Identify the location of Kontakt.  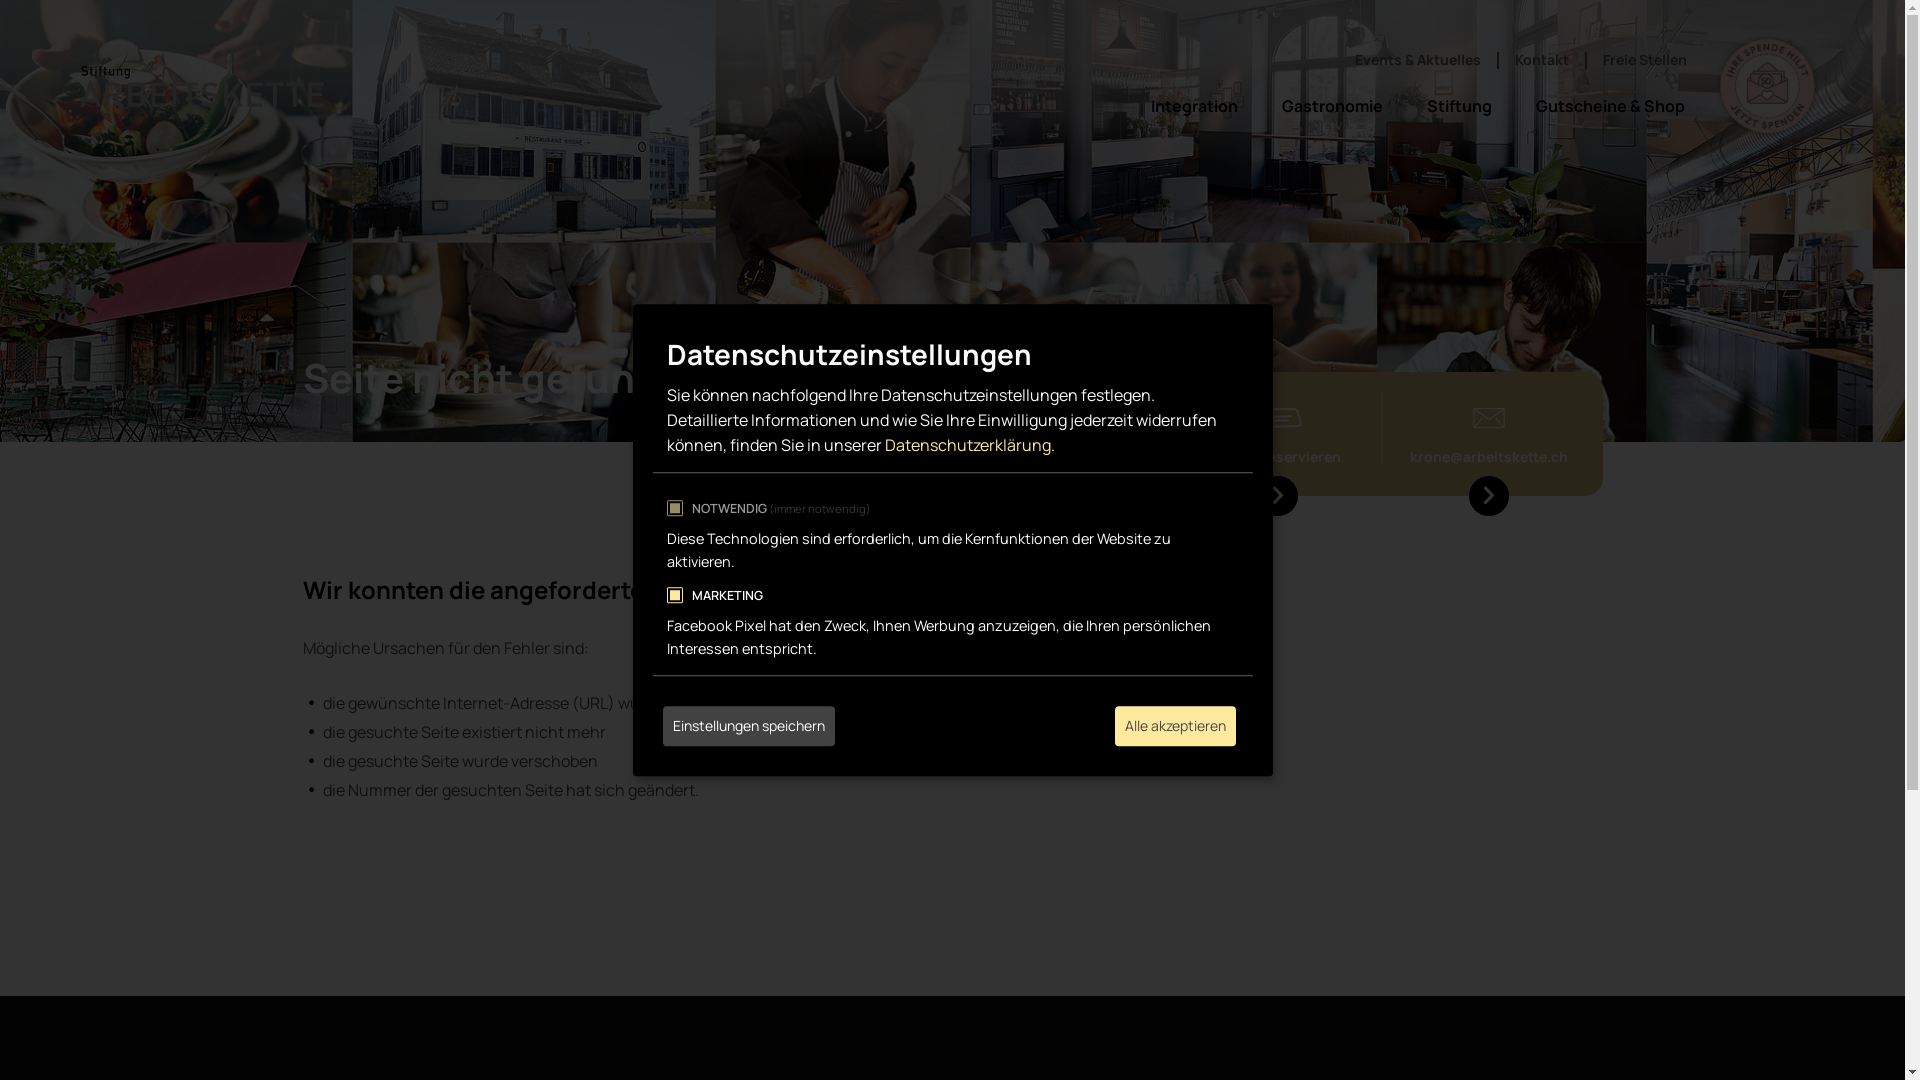
(1542, 60).